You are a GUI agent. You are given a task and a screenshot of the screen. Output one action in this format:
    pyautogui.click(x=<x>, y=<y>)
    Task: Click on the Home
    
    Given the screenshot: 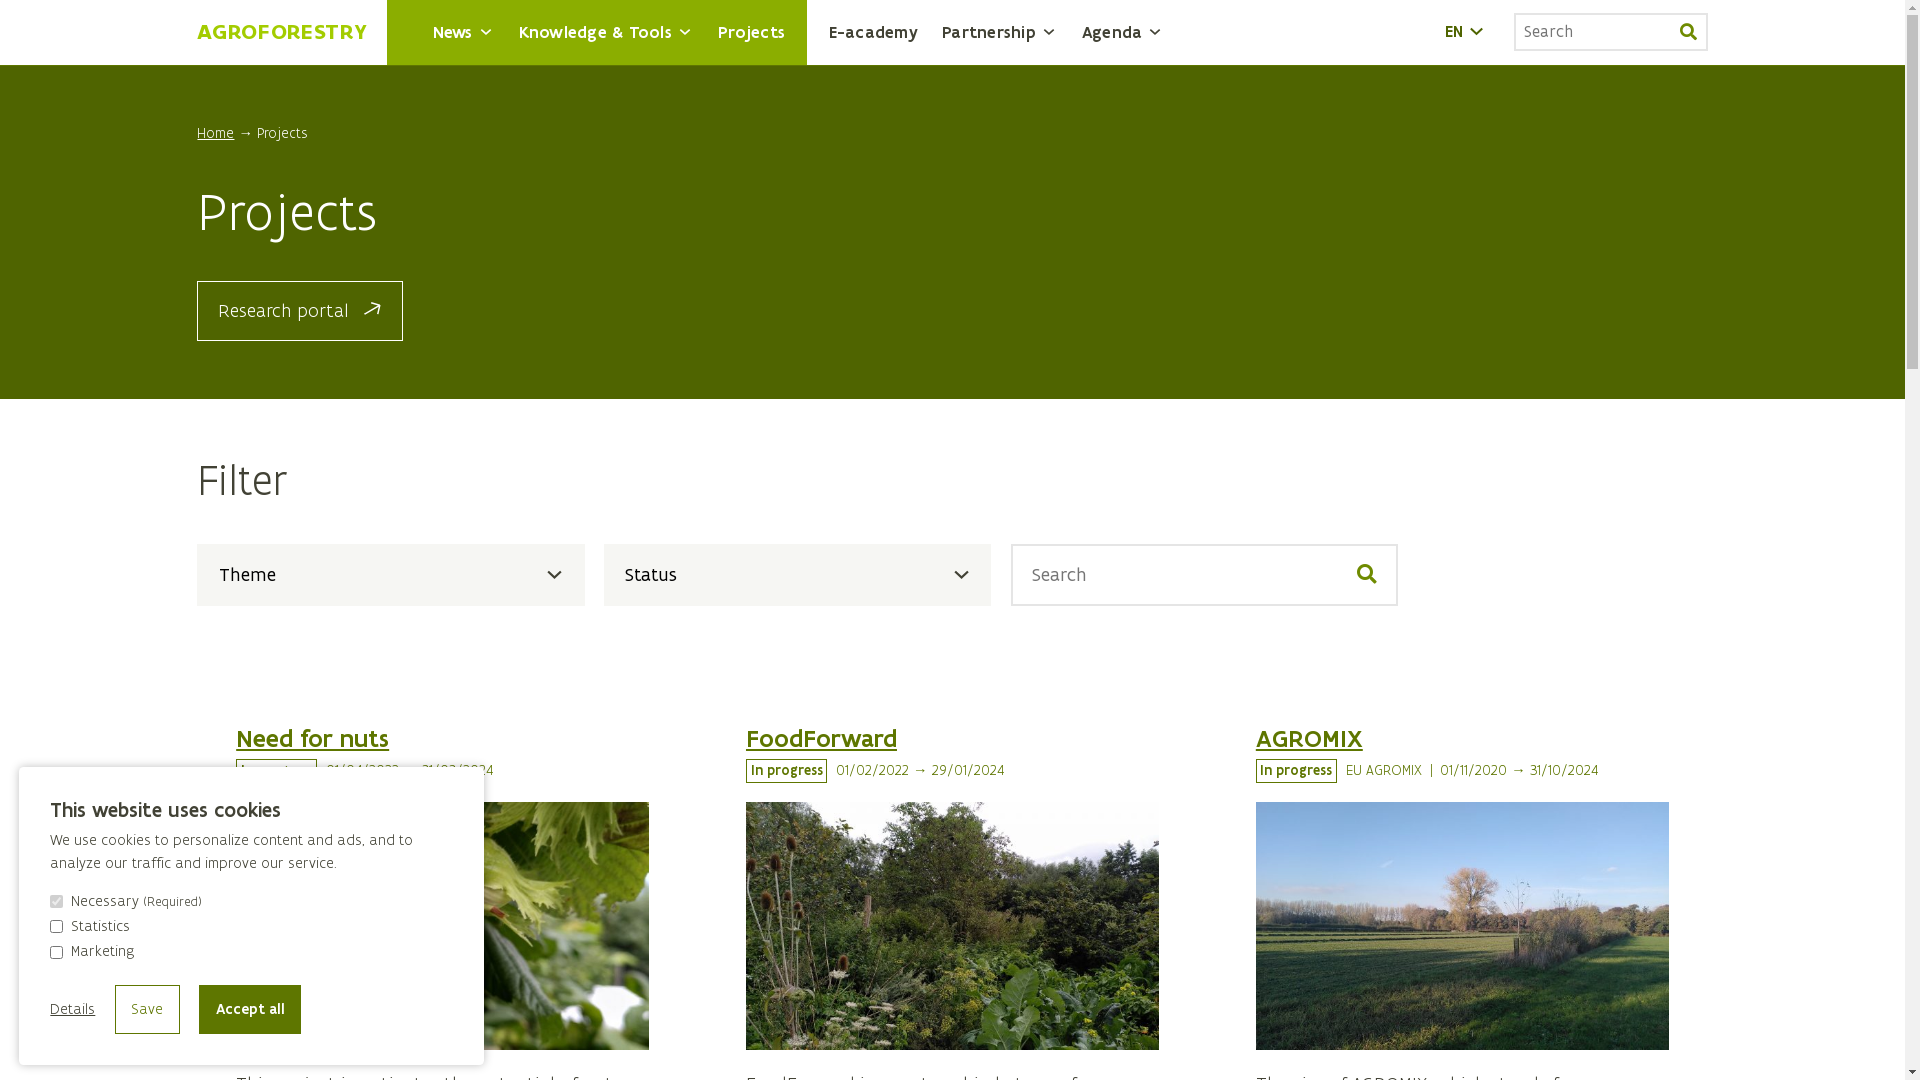 What is the action you would take?
    pyautogui.click(x=216, y=134)
    